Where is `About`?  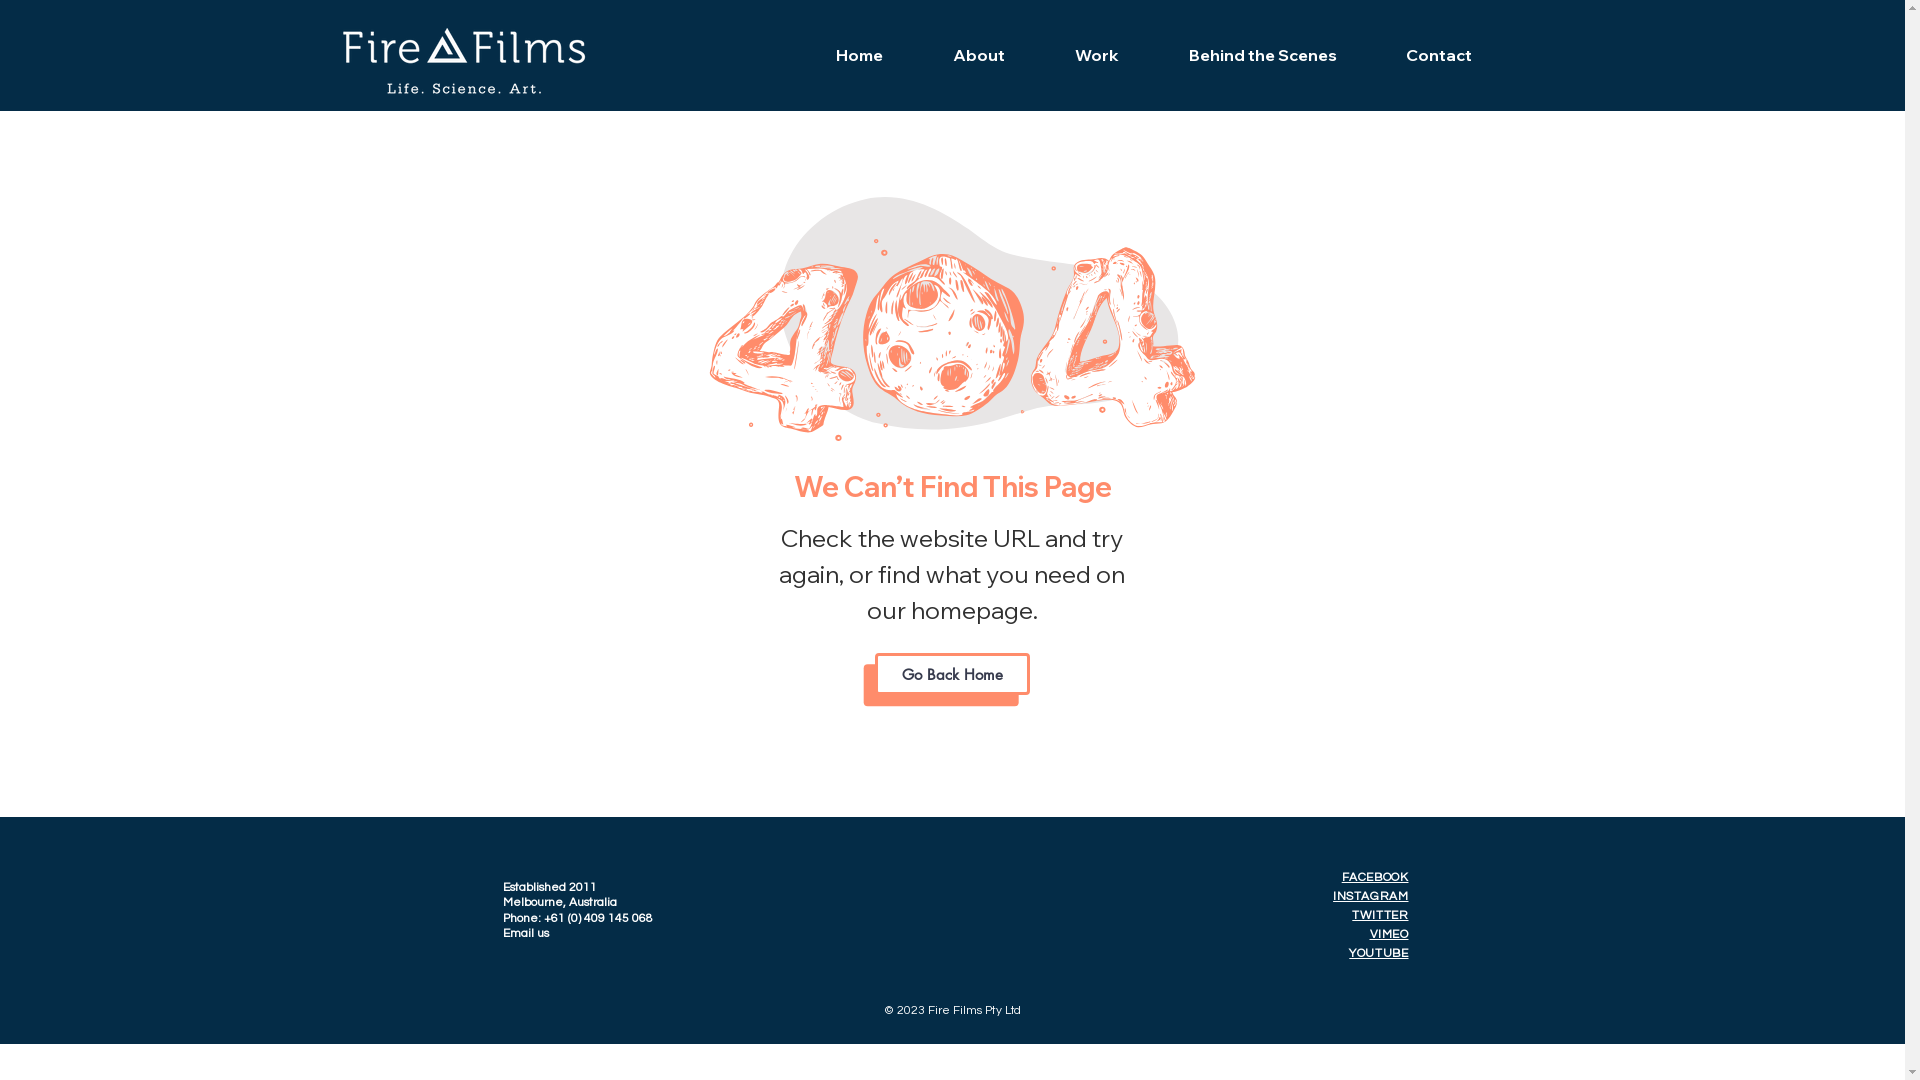 About is located at coordinates (979, 55).